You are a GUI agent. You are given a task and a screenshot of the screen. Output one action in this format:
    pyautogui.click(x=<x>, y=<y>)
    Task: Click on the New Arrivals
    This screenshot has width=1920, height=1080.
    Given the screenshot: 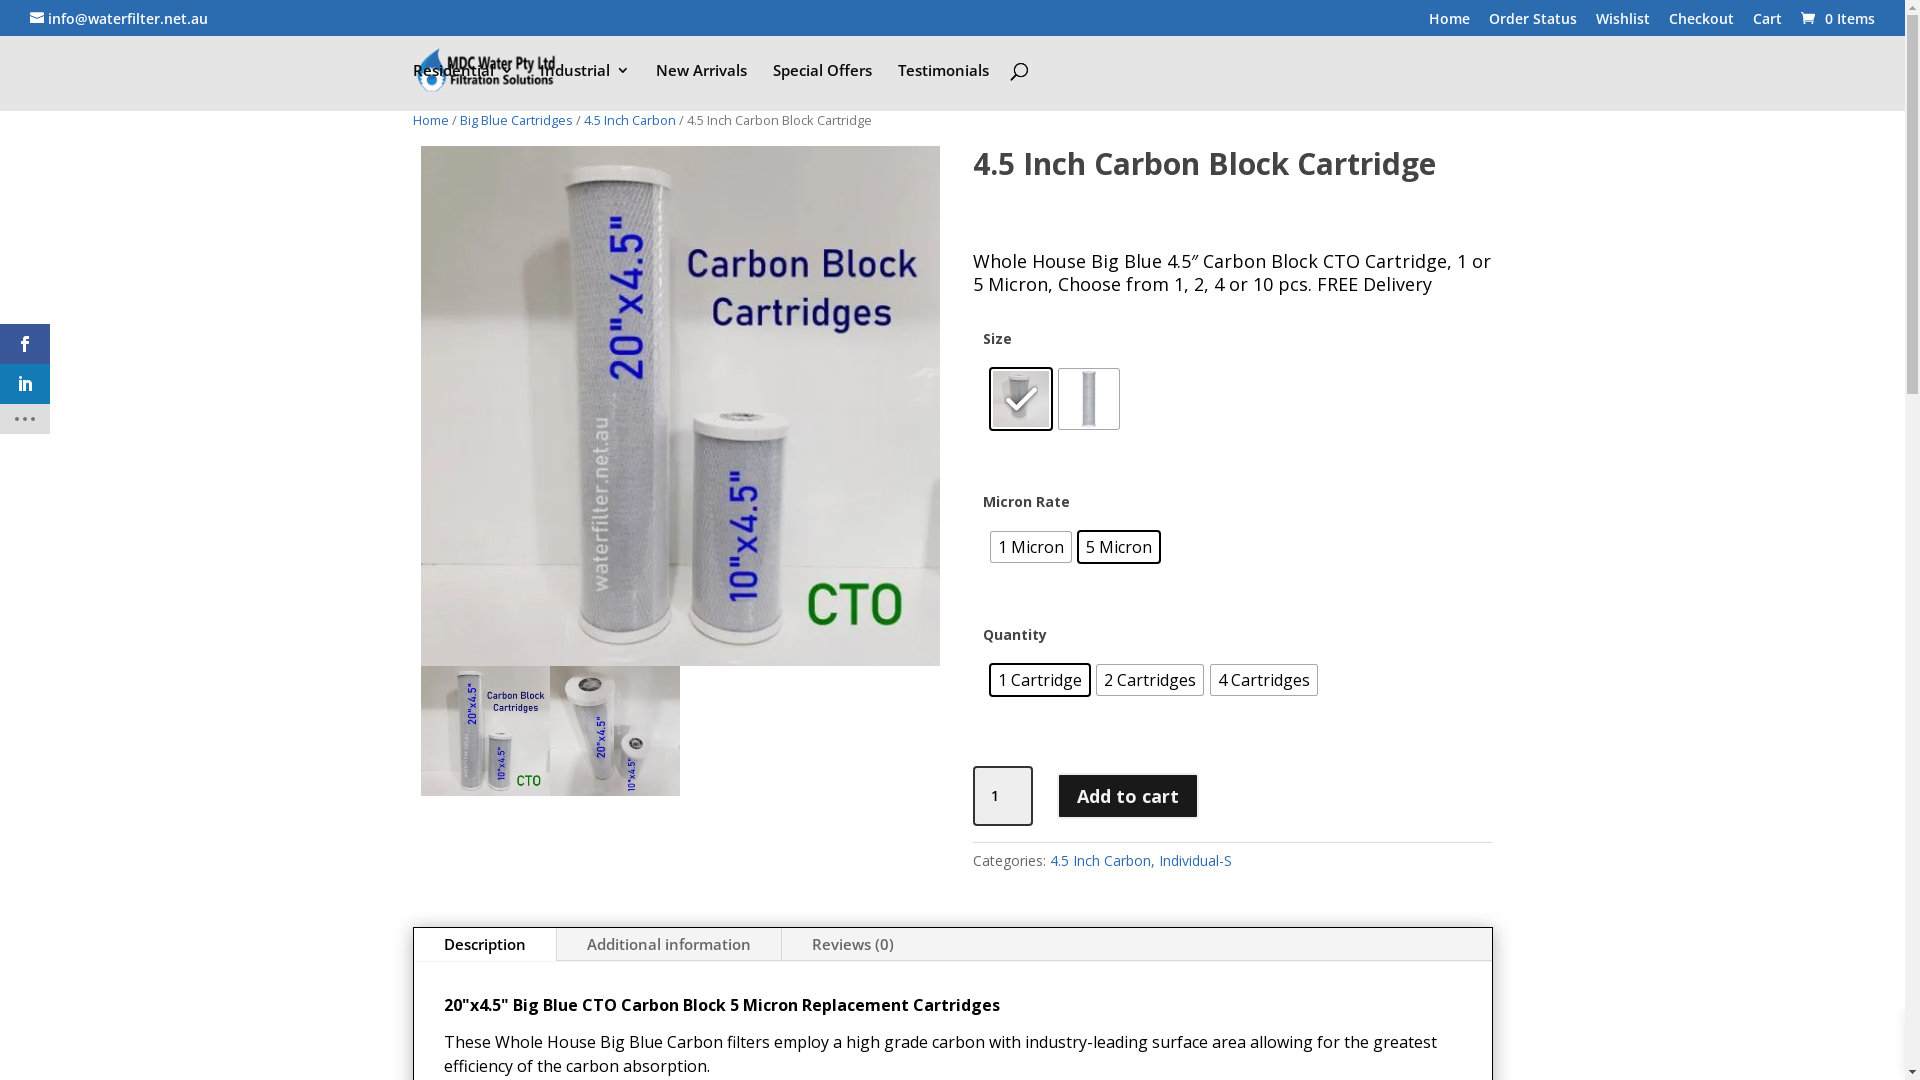 What is the action you would take?
    pyautogui.click(x=702, y=86)
    